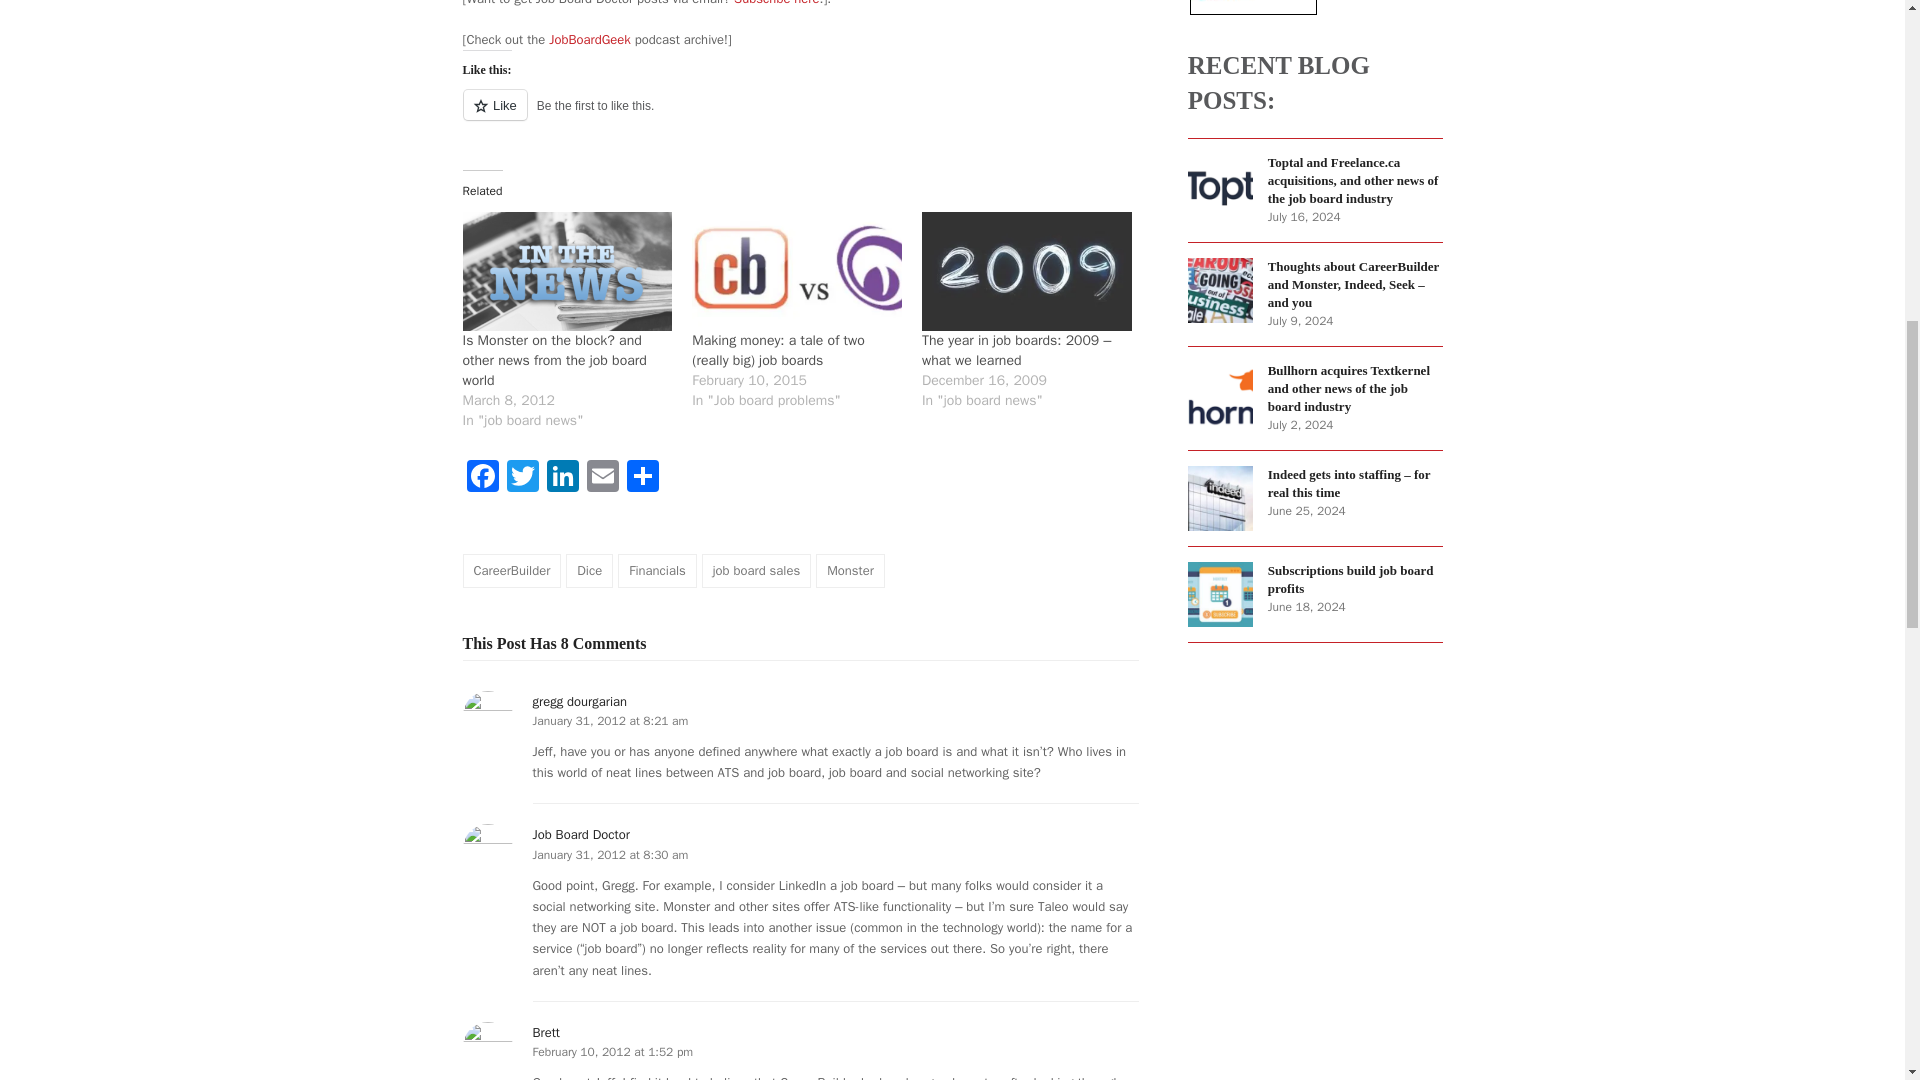  I want to click on Like or Reblog, so click(800, 116).